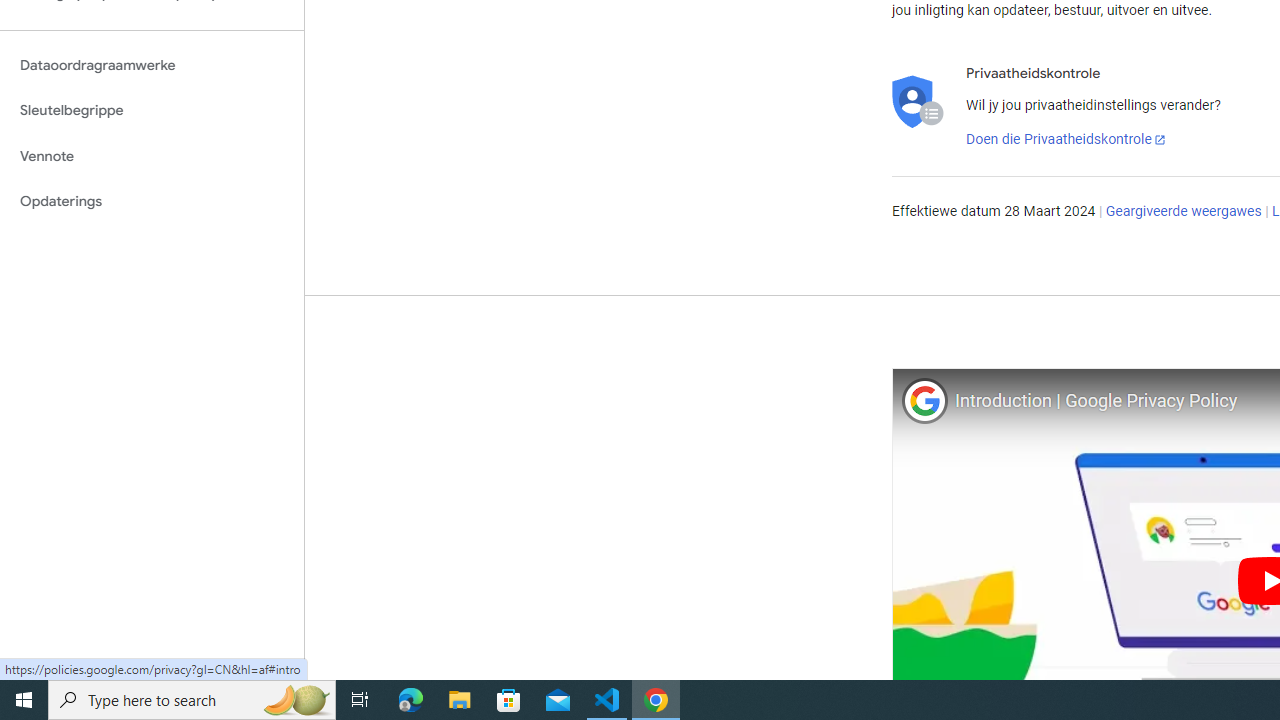  I want to click on Doen die Privaatheidskontrole, so click(1066, 140).